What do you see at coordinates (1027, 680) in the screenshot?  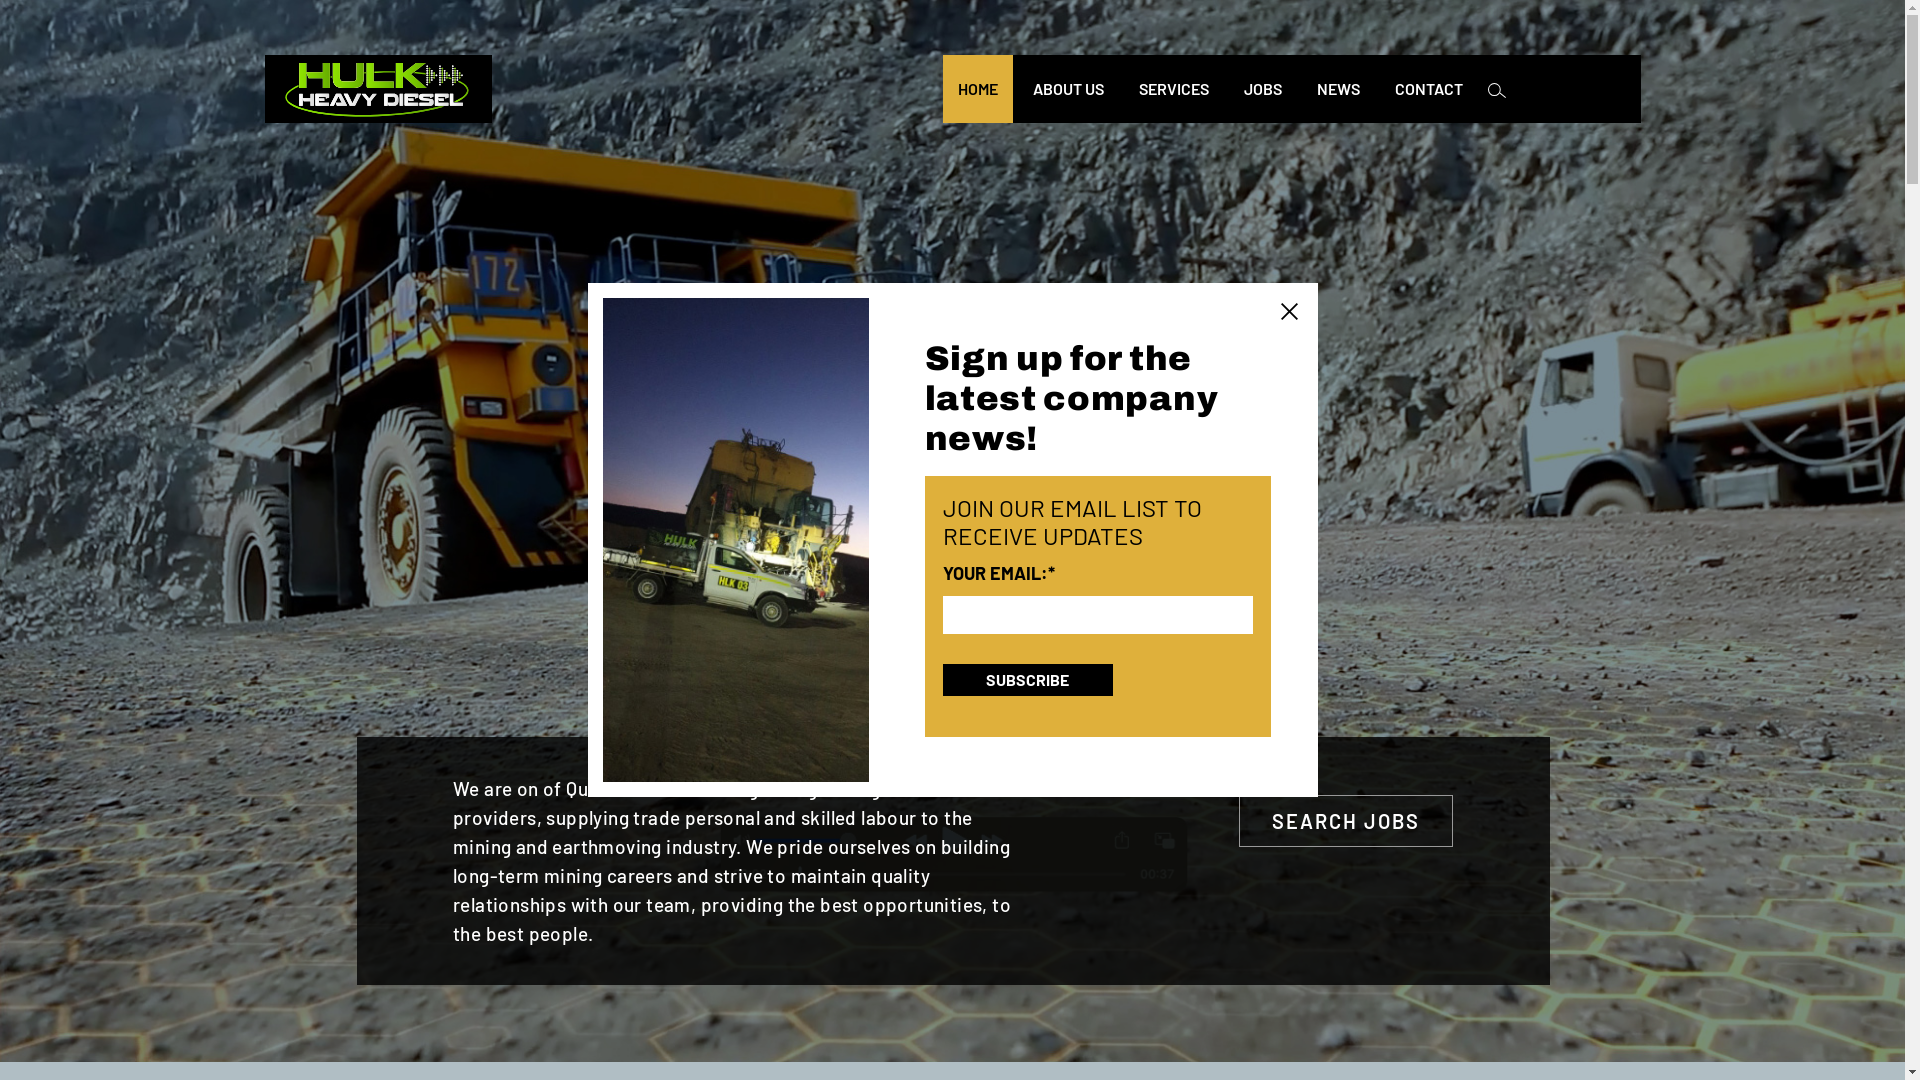 I see `SUBSCRIBE` at bounding box center [1027, 680].